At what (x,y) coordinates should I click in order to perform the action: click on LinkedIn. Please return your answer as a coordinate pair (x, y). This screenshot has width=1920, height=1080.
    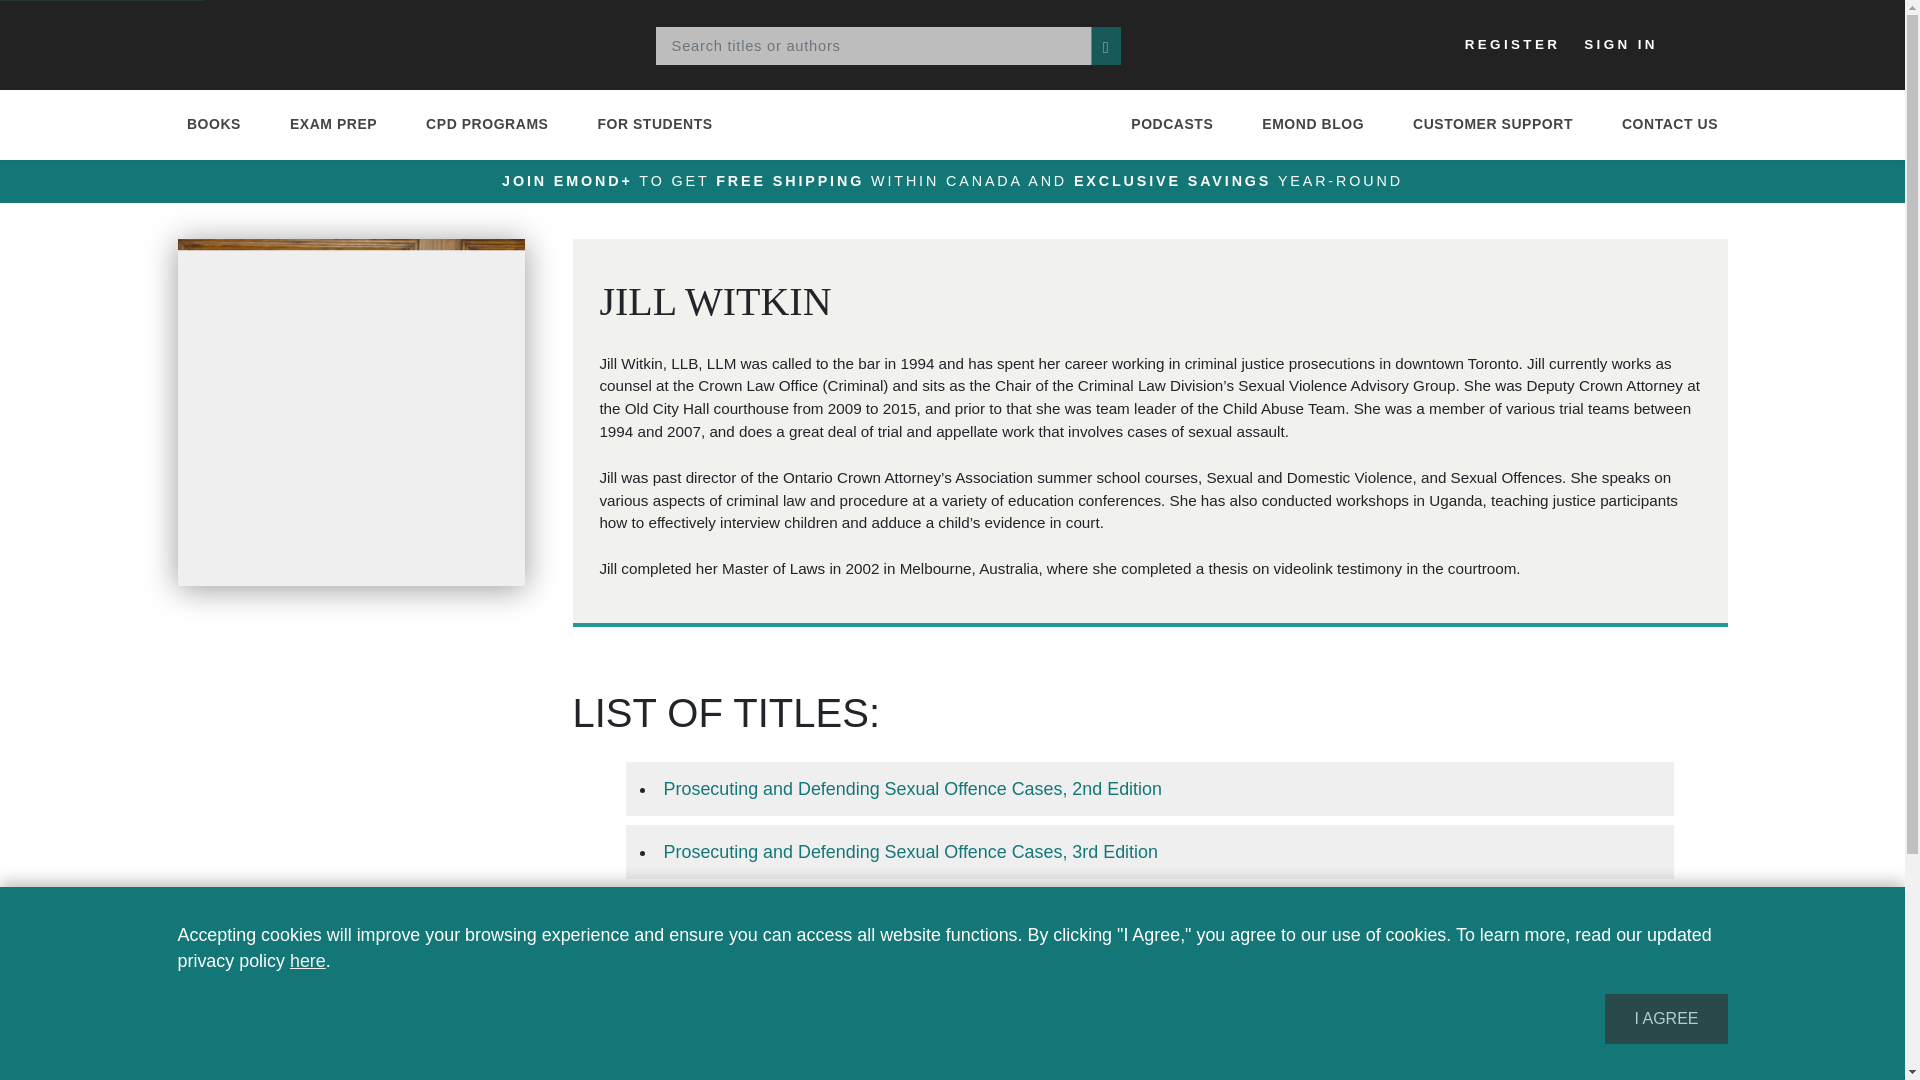
    Looking at the image, I should click on (1189, 1043).